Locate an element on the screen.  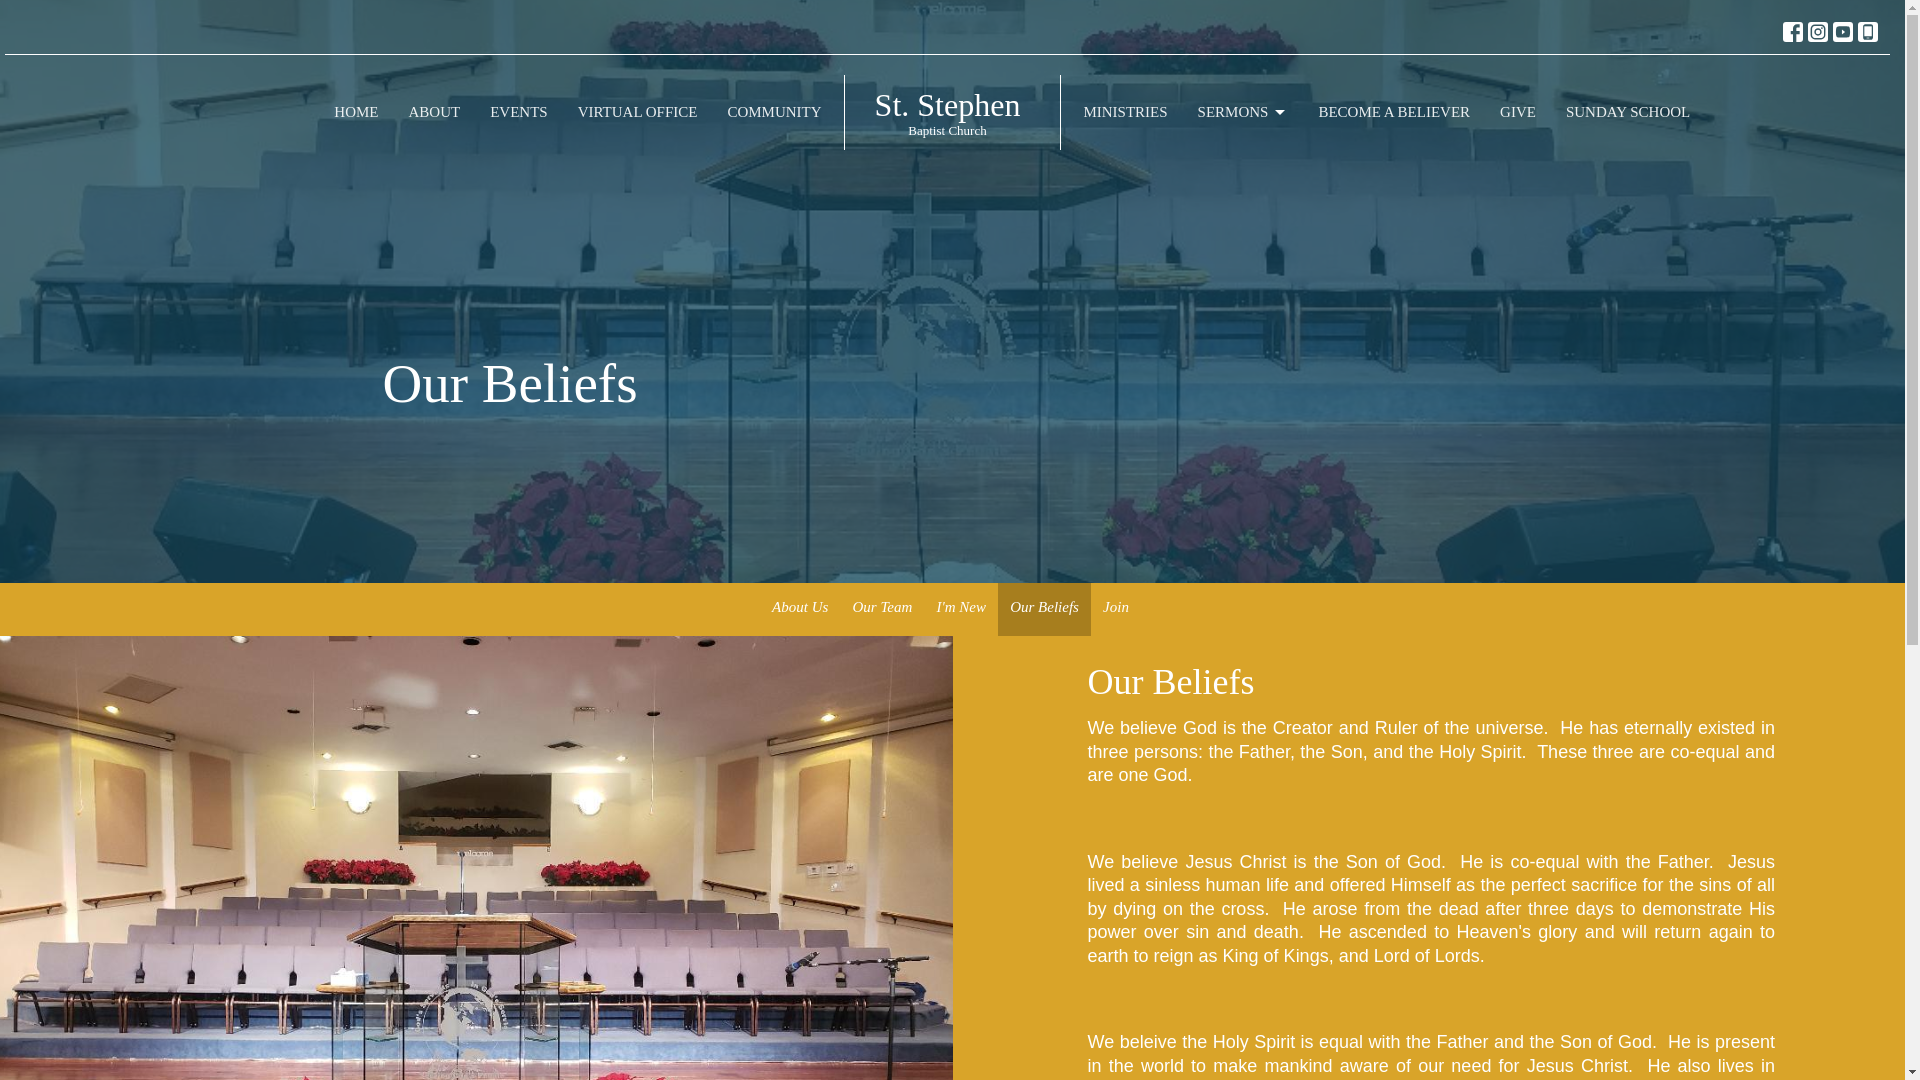
VIRTUAL OFFICE is located at coordinates (953, 112).